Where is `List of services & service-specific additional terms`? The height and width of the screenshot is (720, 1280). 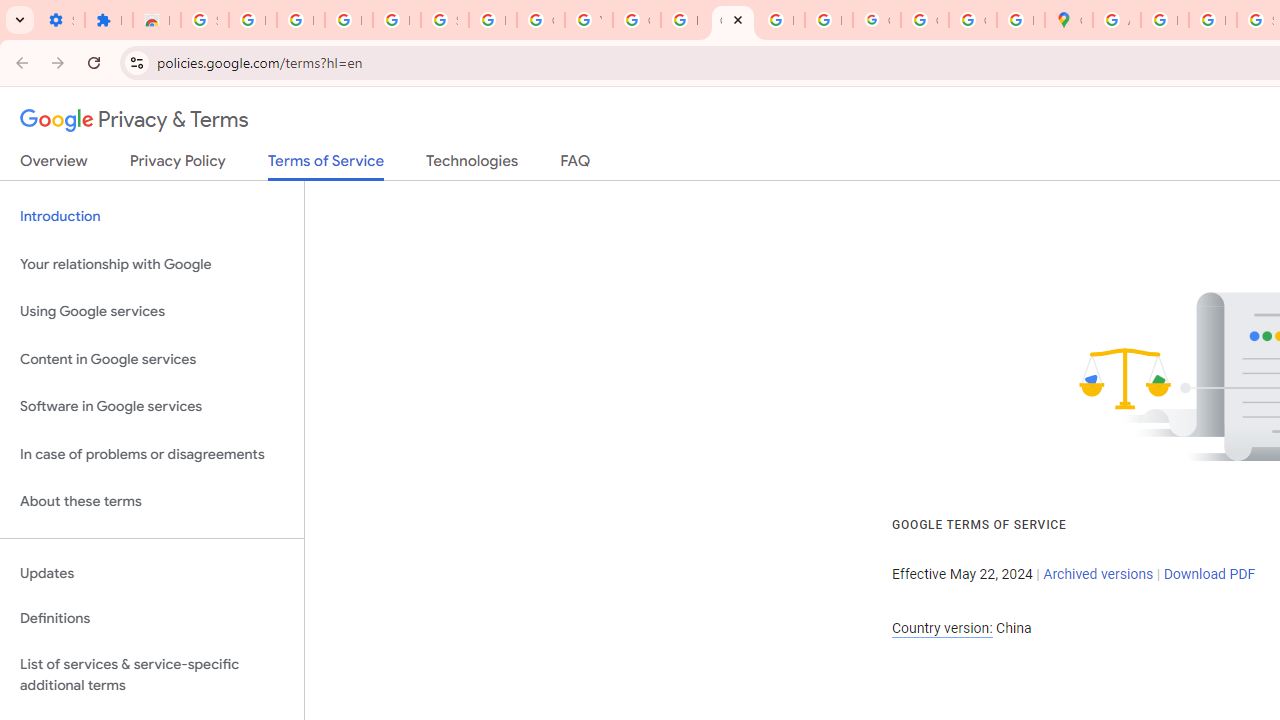 List of services & service-specific additional terms is located at coordinates (152, 674).